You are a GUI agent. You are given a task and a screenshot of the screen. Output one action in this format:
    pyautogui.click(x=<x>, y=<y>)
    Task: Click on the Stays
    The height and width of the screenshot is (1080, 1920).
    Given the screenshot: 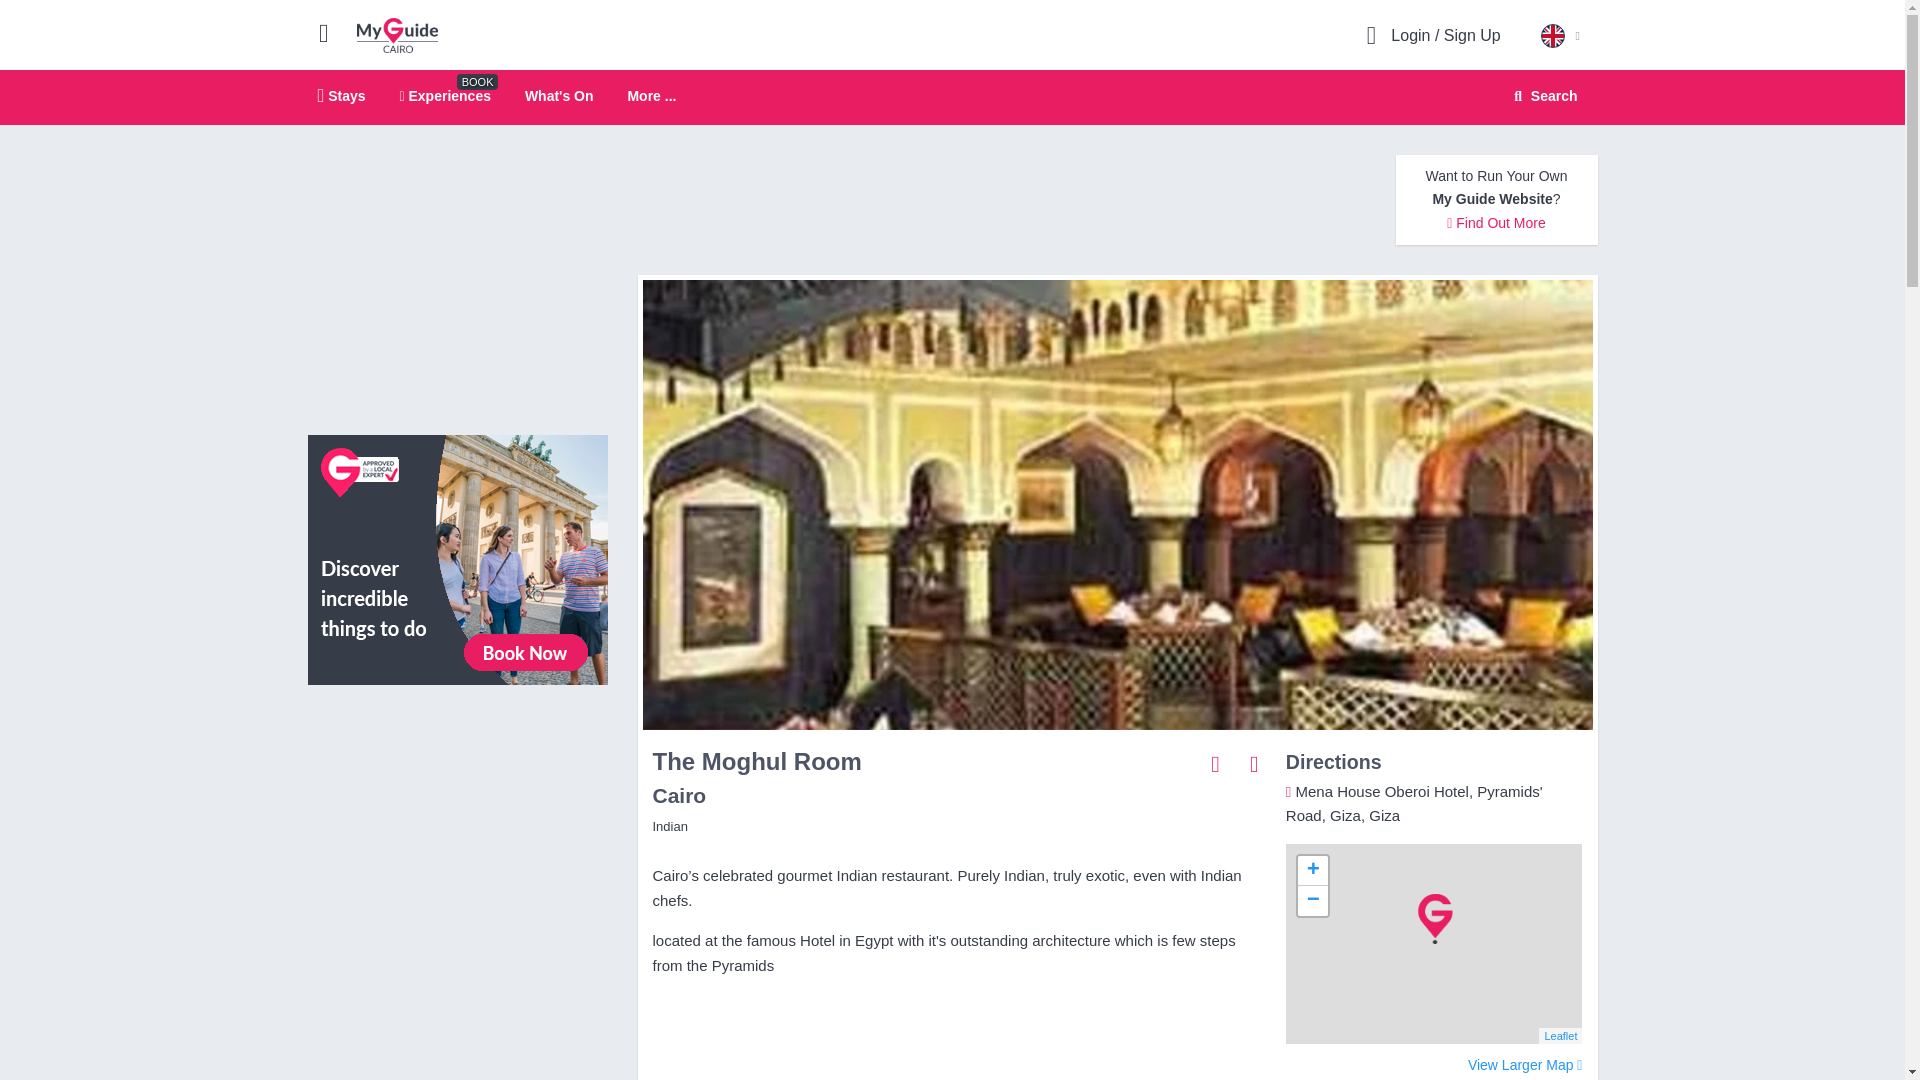 What is the action you would take?
    pyautogui.click(x=952, y=98)
    